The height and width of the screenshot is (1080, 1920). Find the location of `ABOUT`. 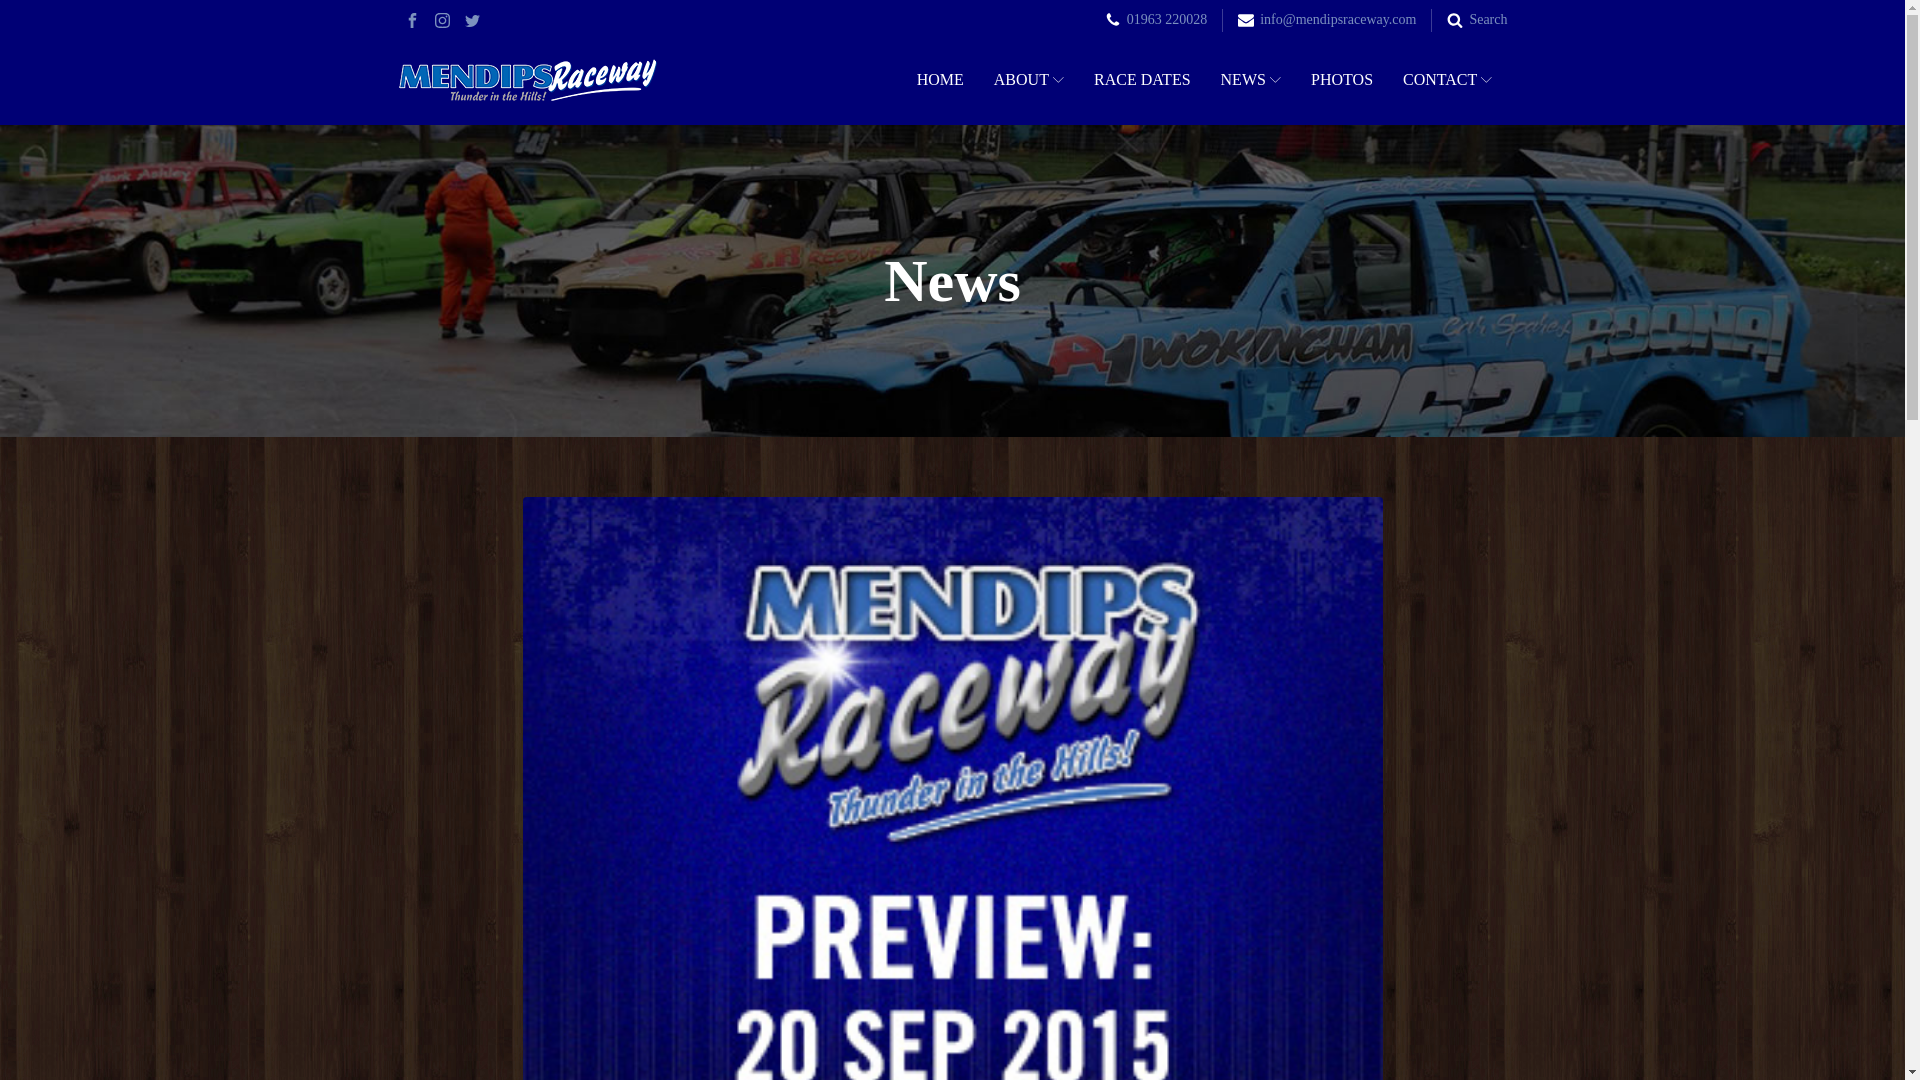

ABOUT is located at coordinates (1029, 80).